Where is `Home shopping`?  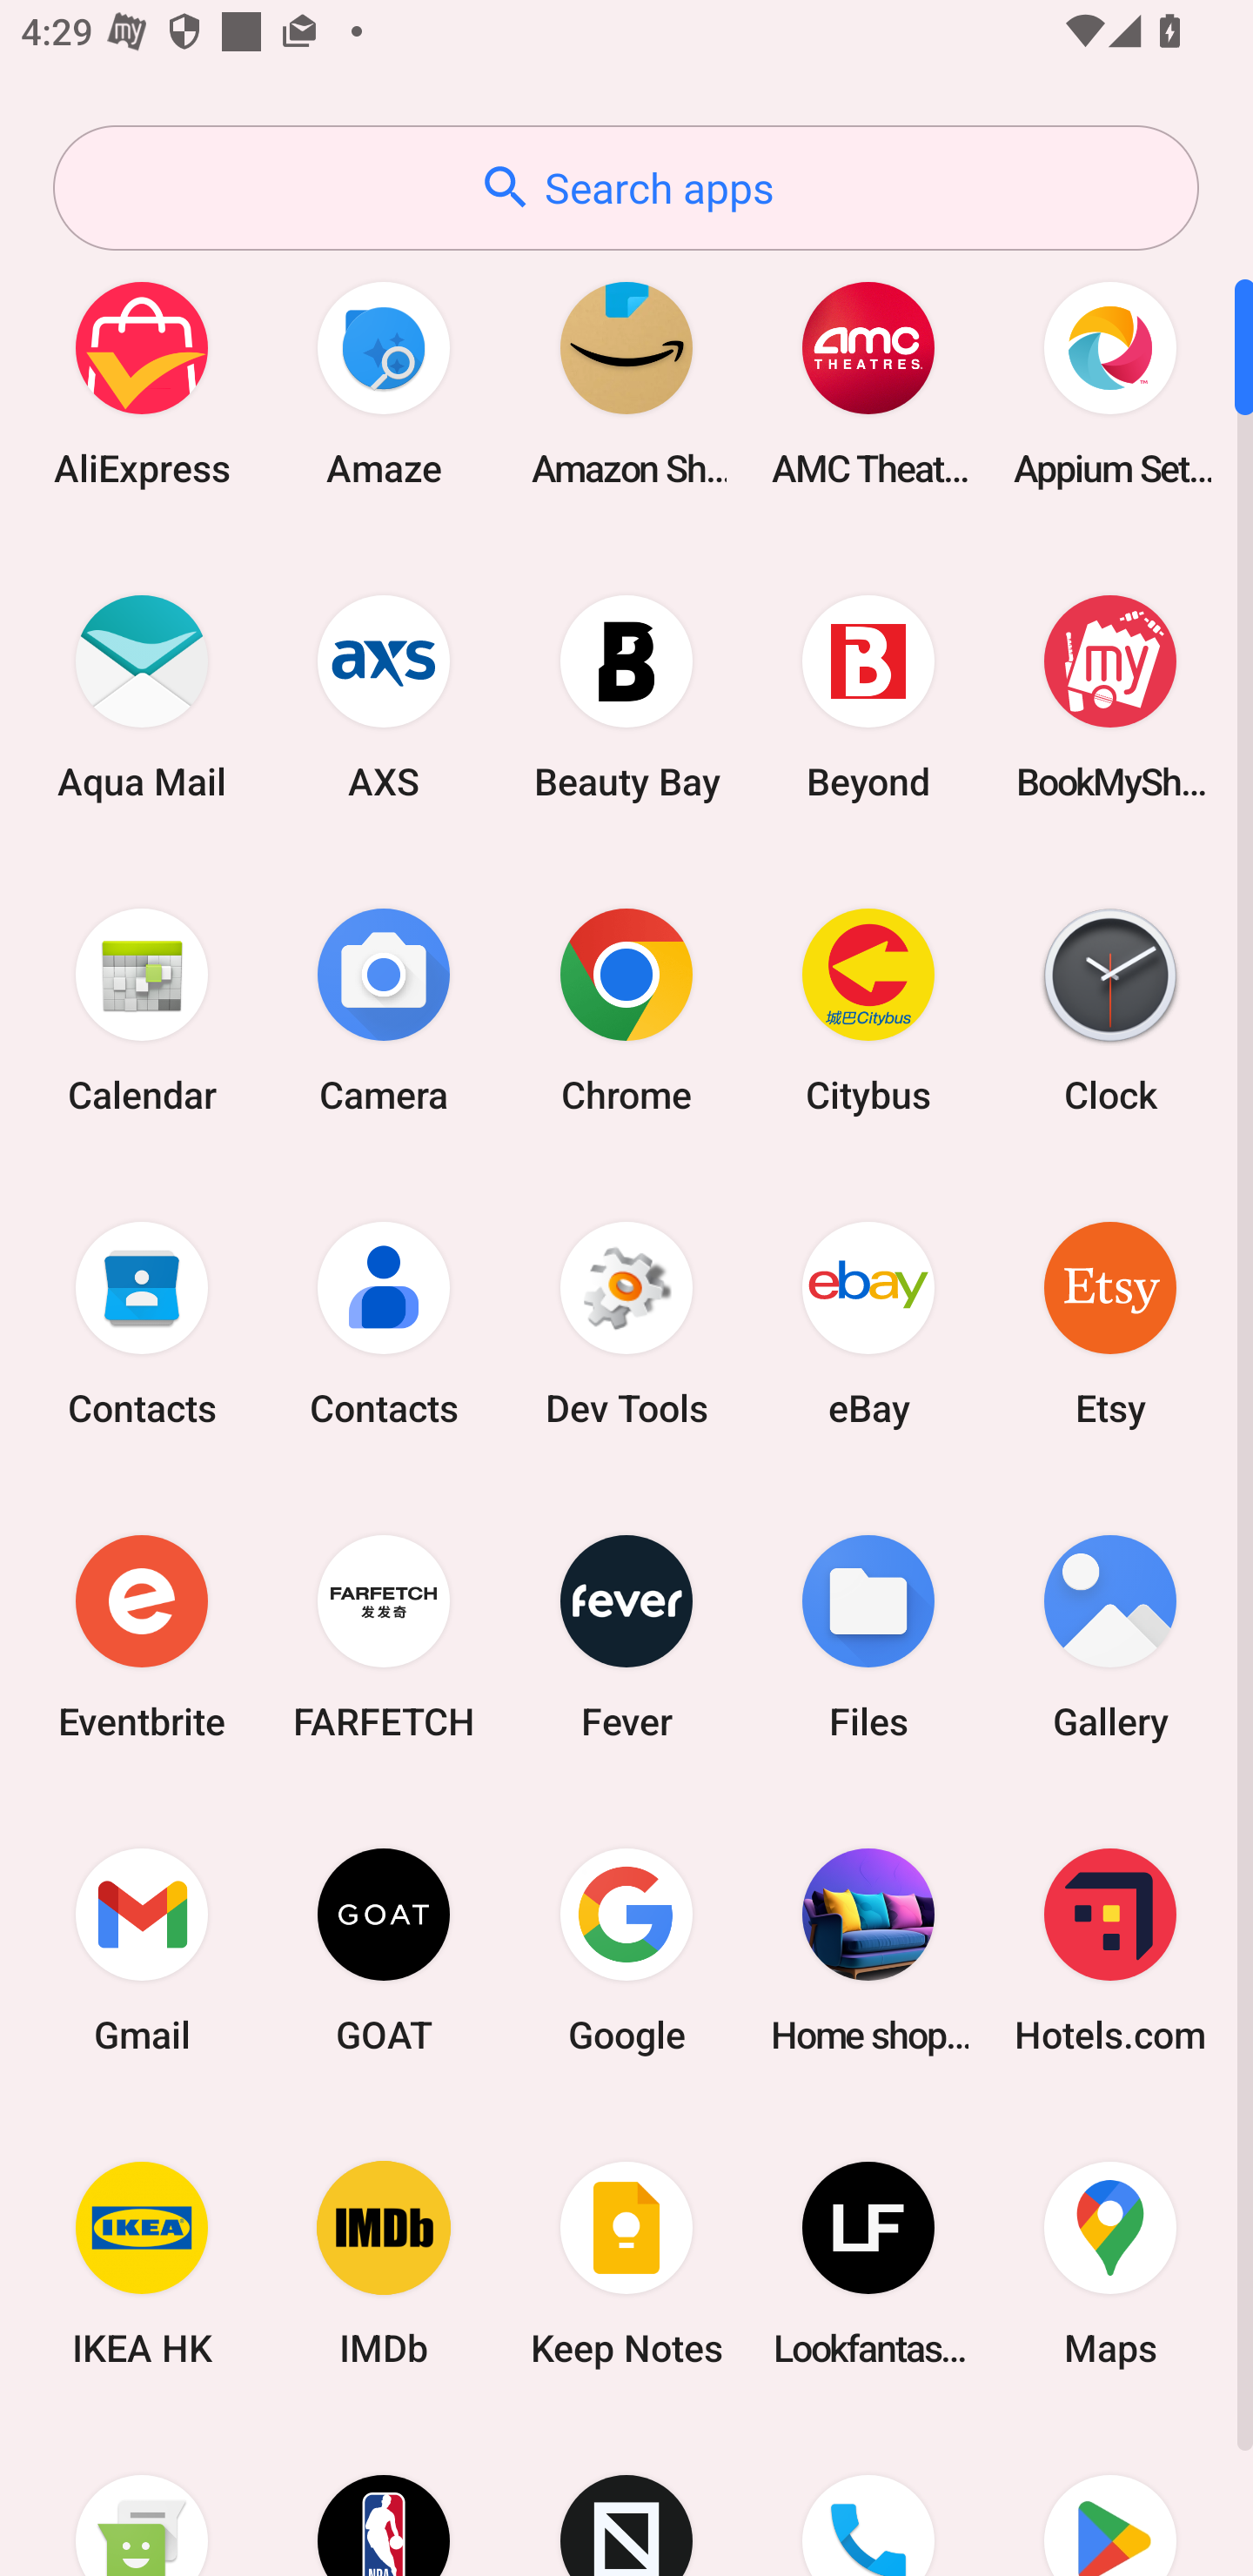 Home shopping is located at coordinates (868, 1949).